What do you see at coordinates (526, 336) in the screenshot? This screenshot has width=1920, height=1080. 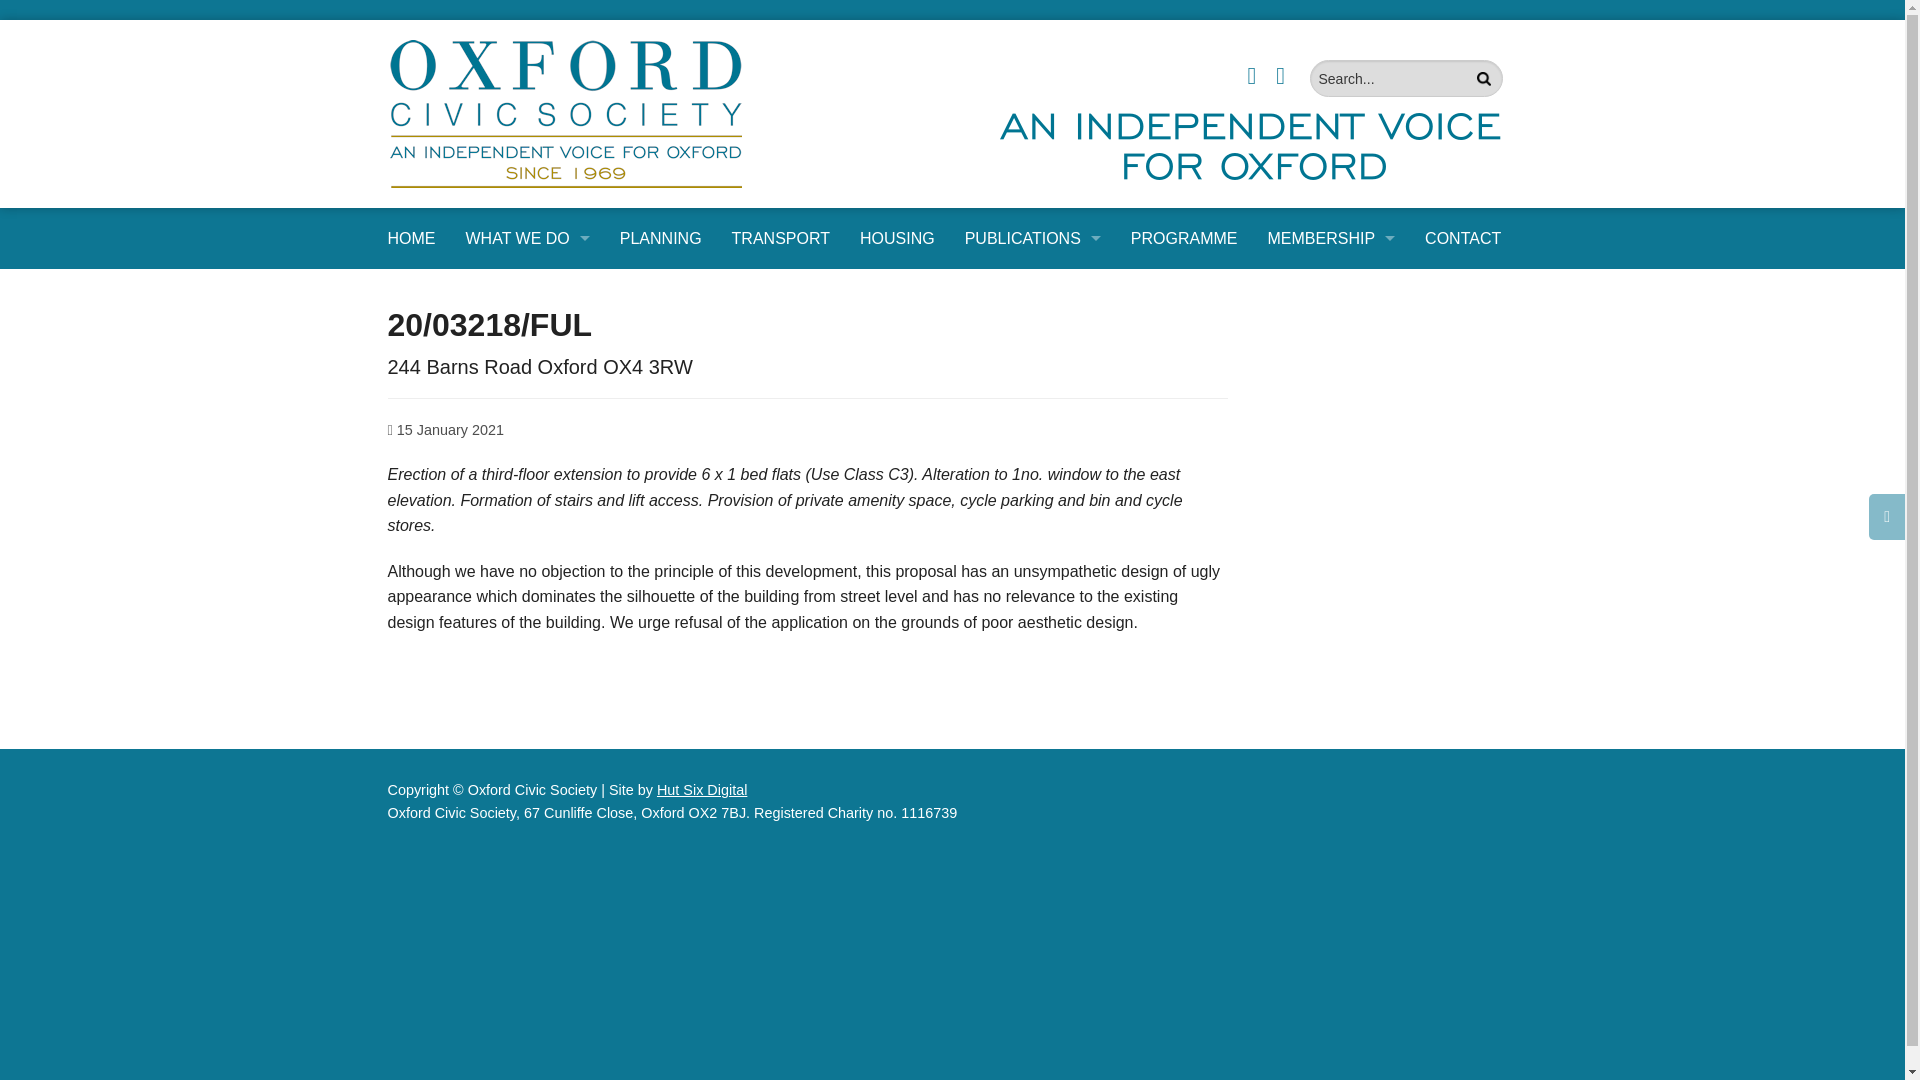 I see `PLANNING` at bounding box center [526, 336].